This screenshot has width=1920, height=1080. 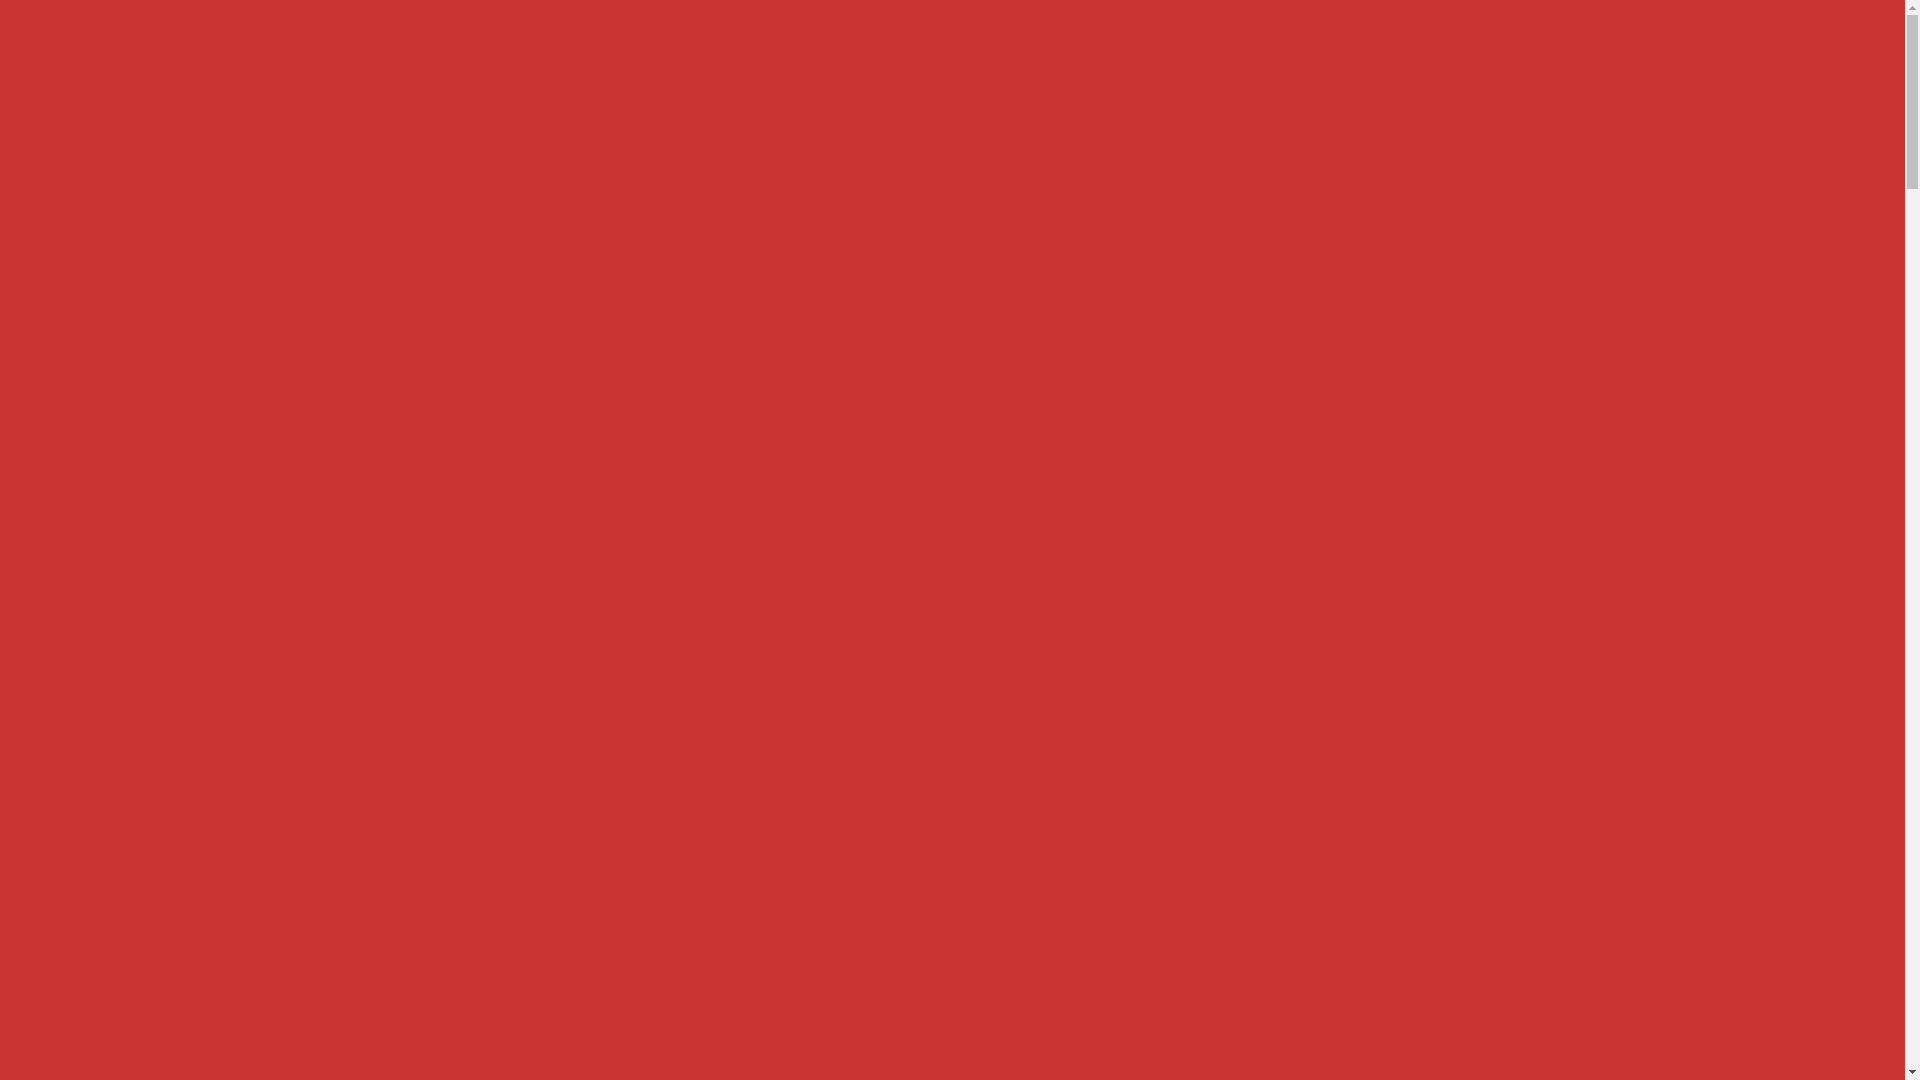 I want to click on SPONSORSHIP TIERS, so click(x=522, y=331).